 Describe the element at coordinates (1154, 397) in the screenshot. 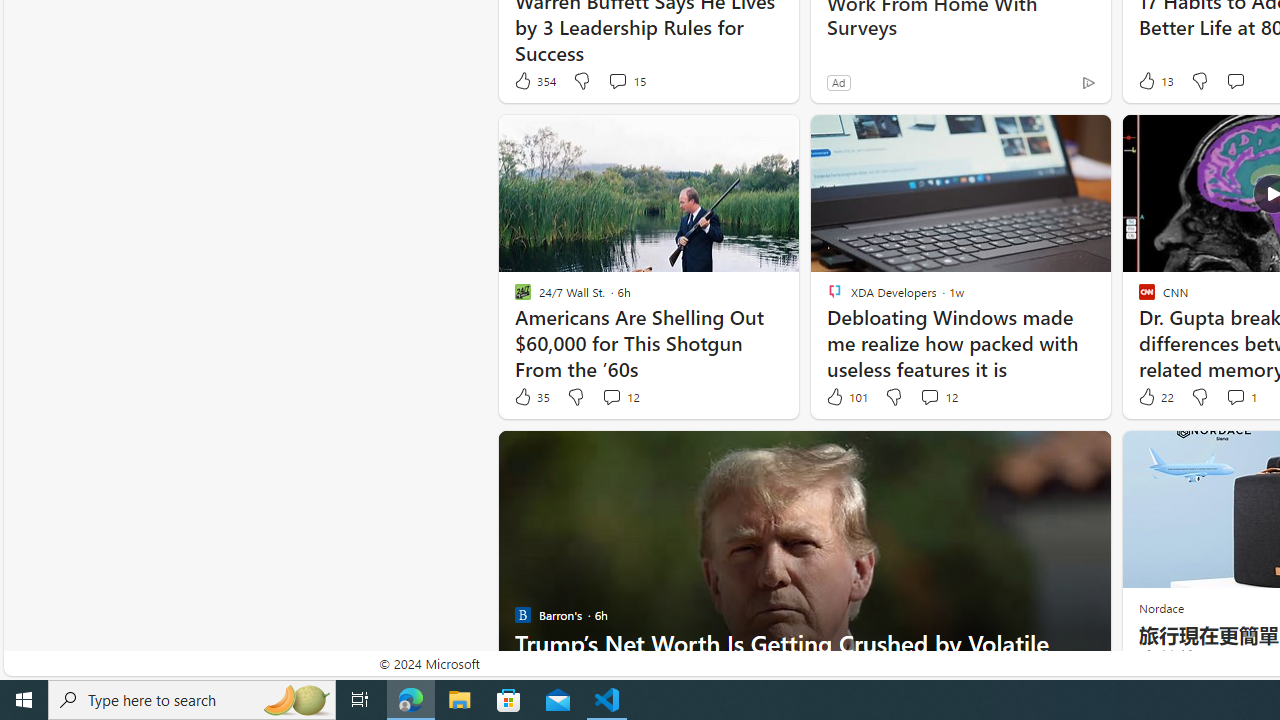

I see `22 Like` at that location.